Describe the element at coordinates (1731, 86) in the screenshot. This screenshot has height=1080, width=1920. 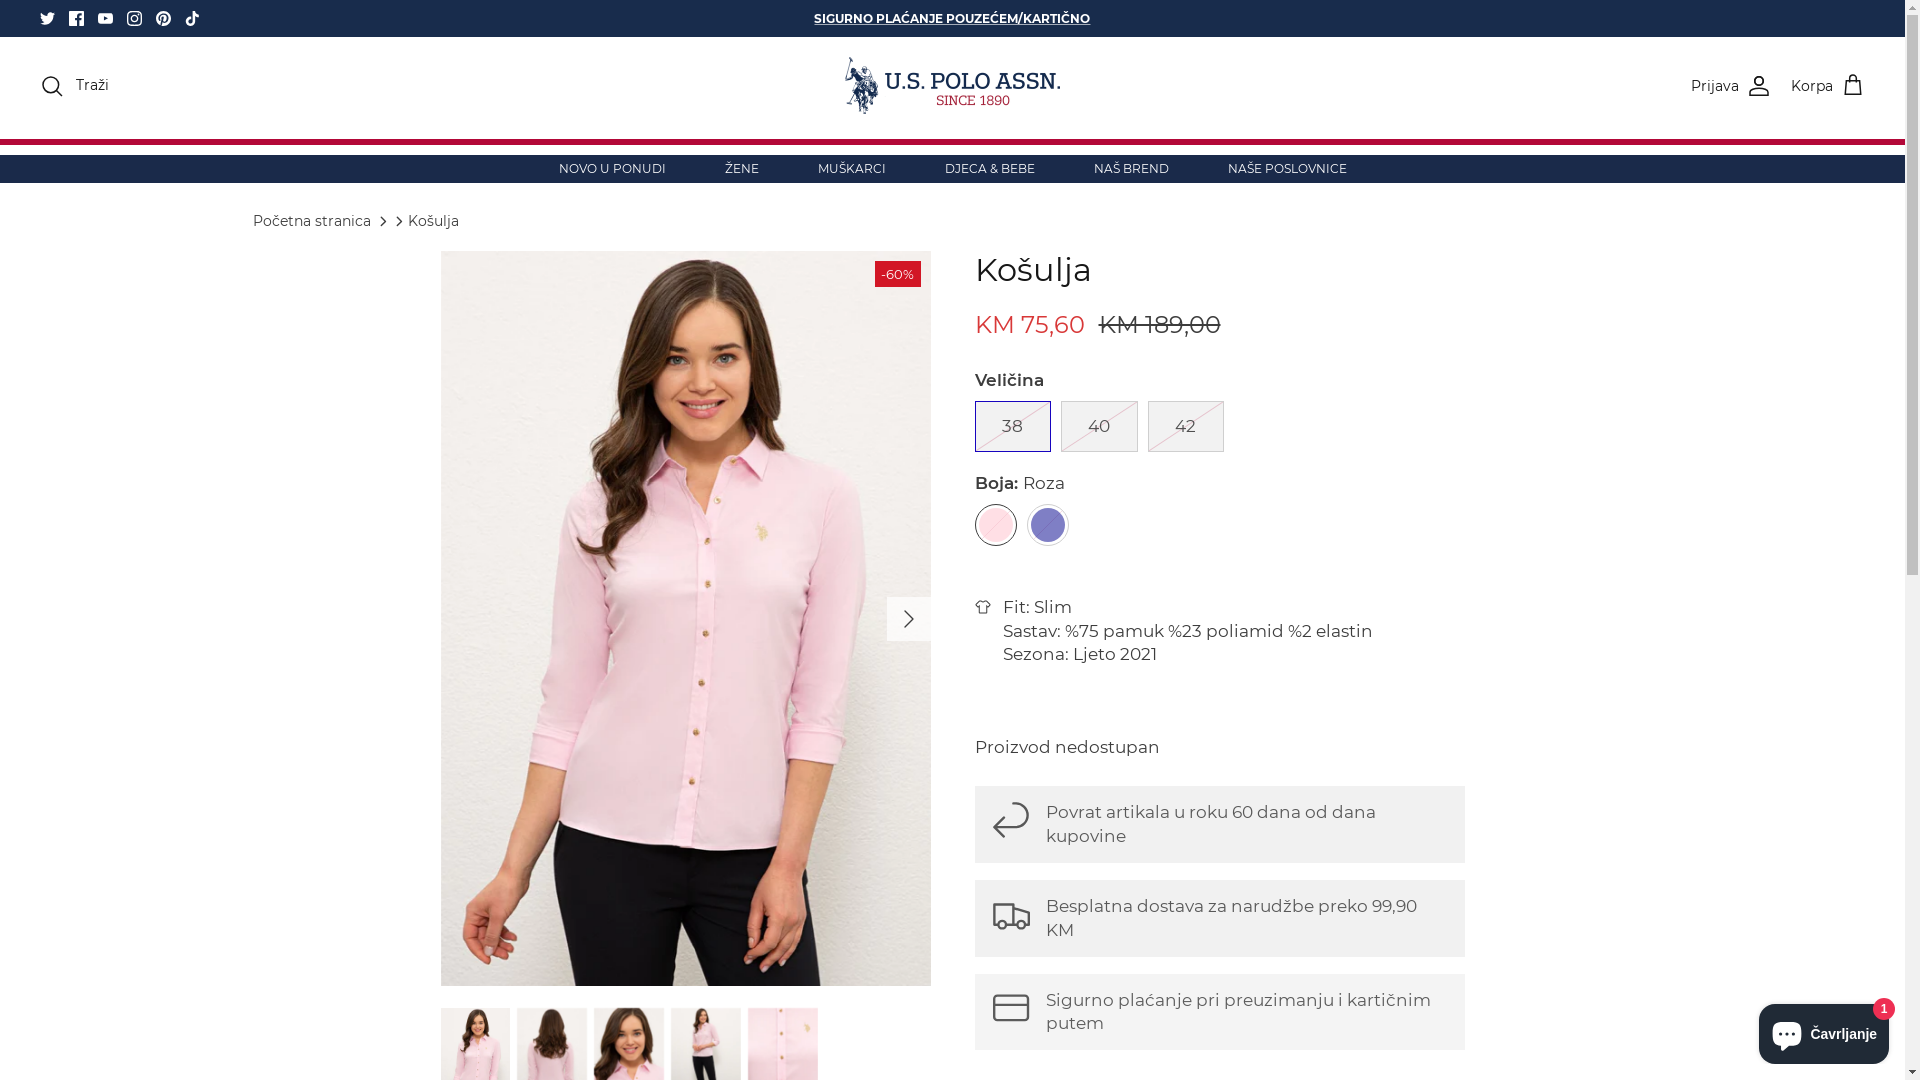
I see `Prijava` at that location.